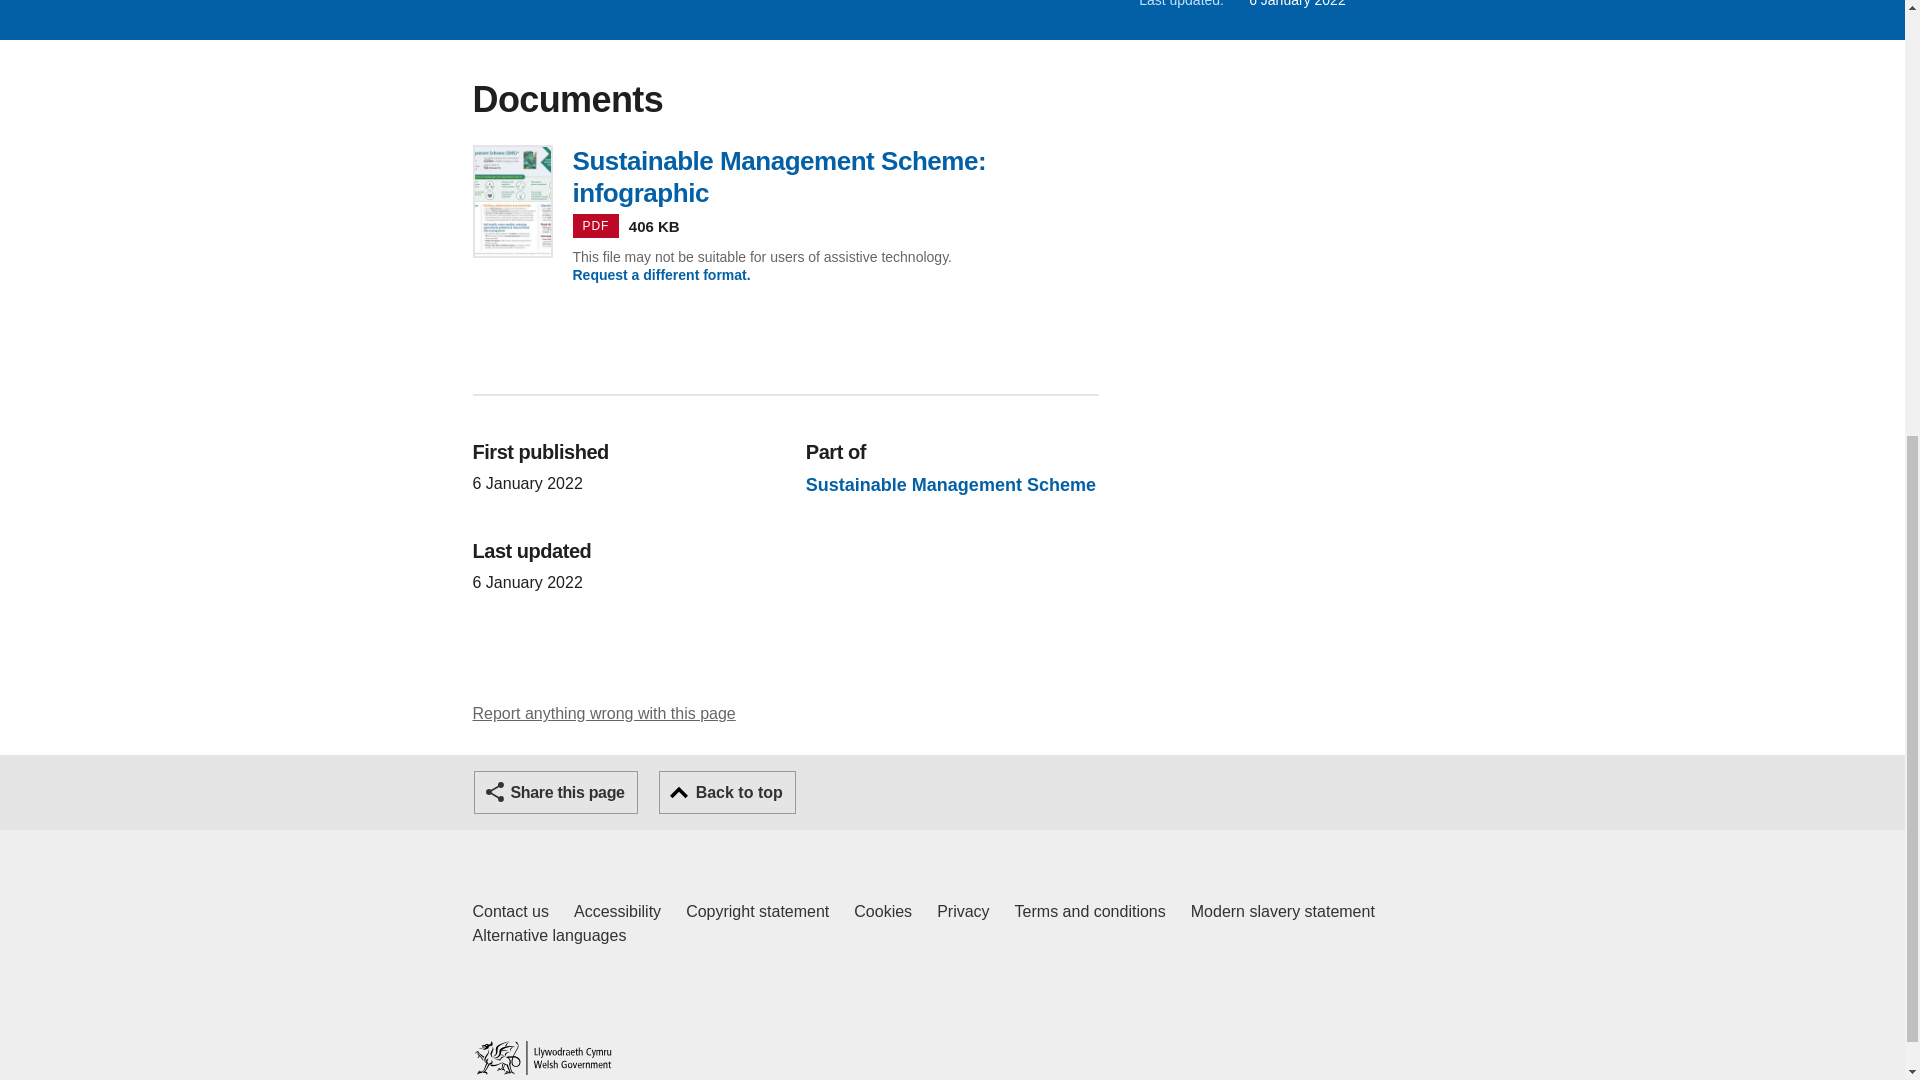  I want to click on Copyright statement, so click(757, 912).